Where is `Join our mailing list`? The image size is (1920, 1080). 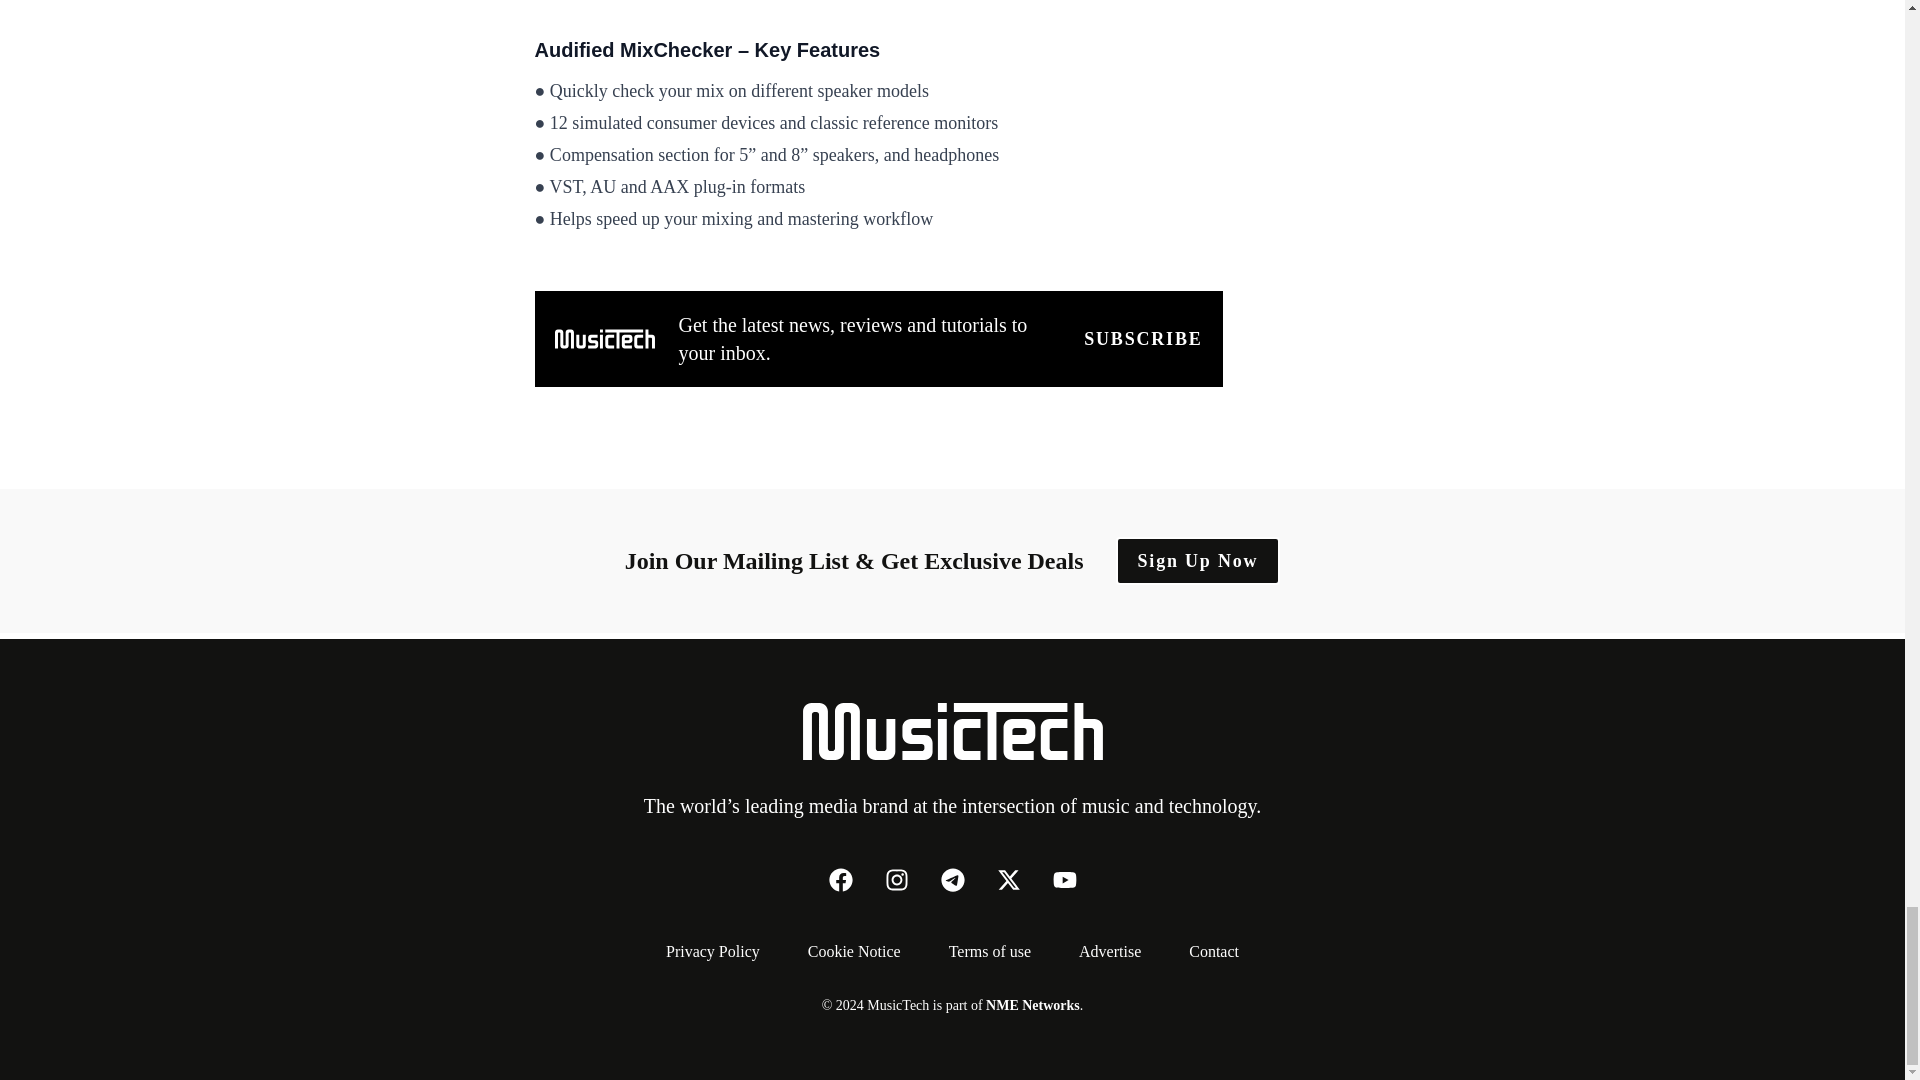
Join our mailing list is located at coordinates (1142, 339).